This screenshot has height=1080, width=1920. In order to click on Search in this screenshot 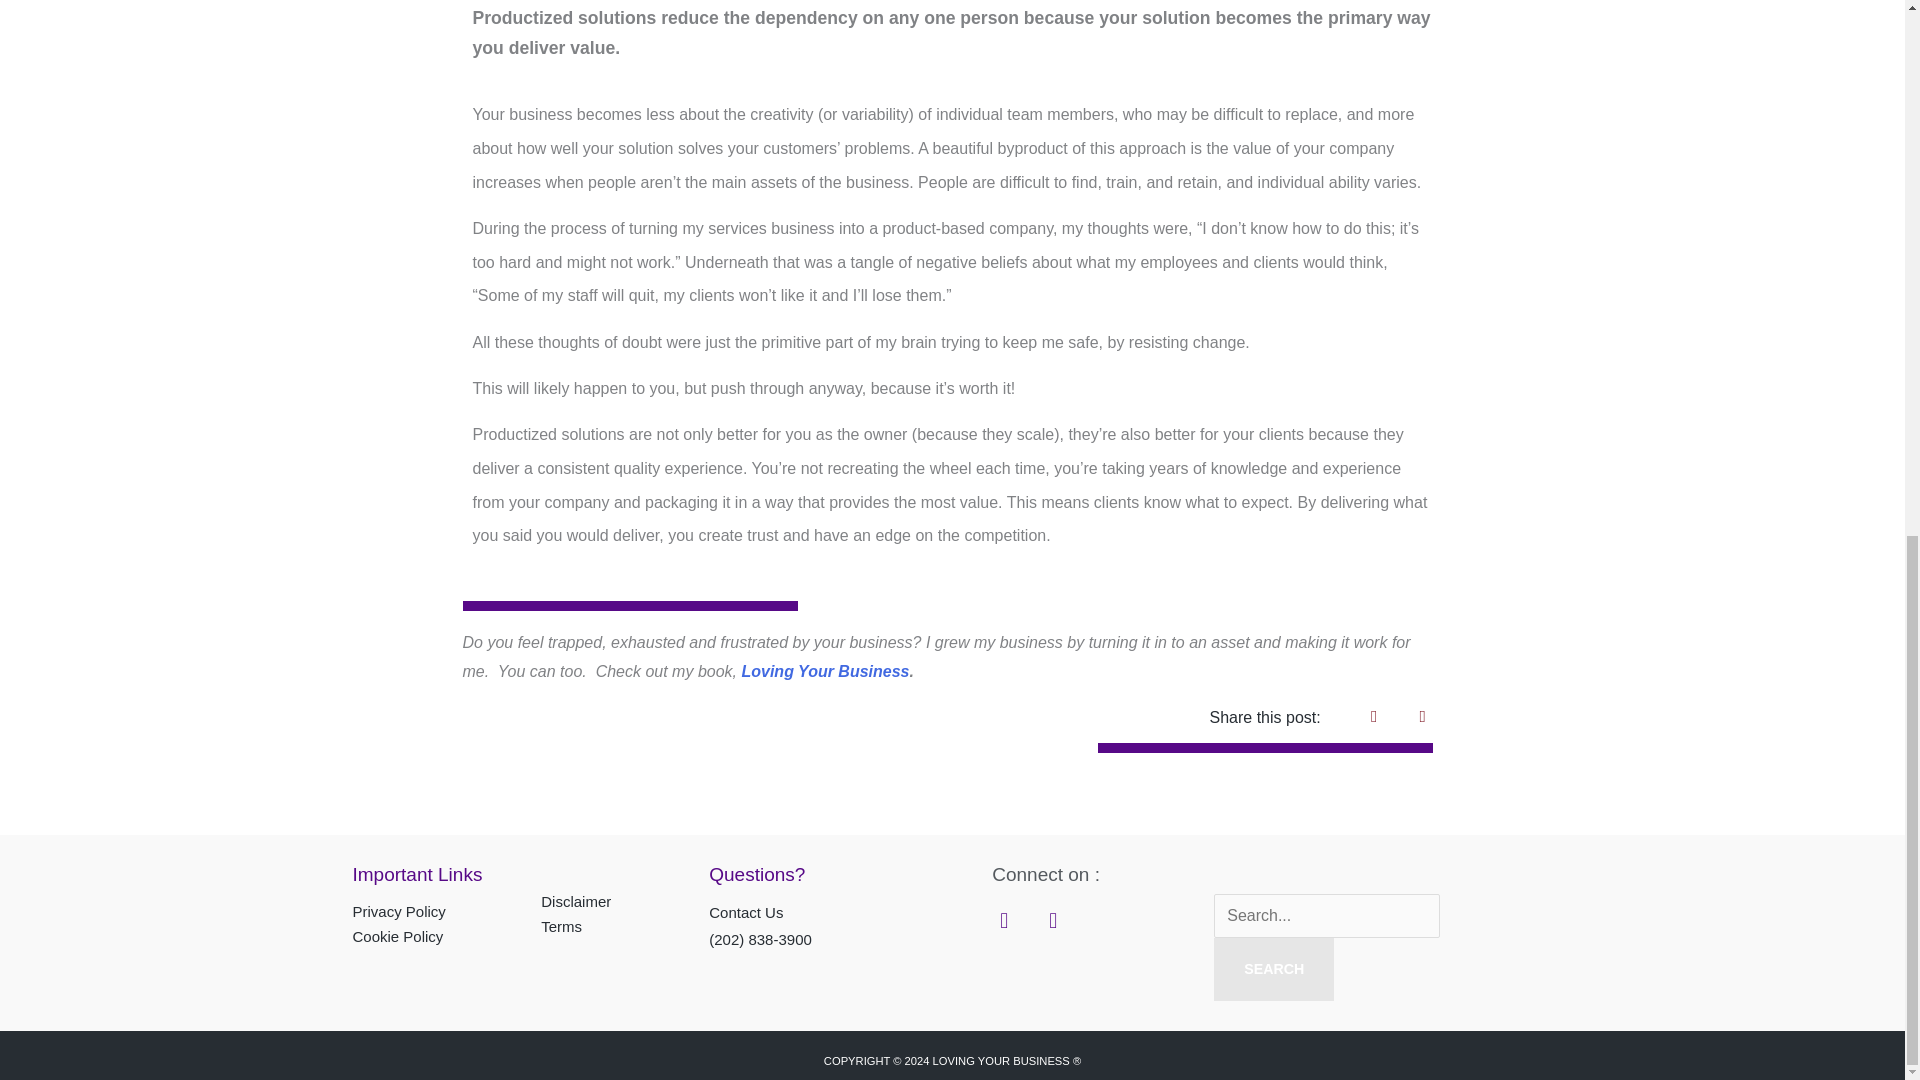, I will do `click(1274, 969)`.